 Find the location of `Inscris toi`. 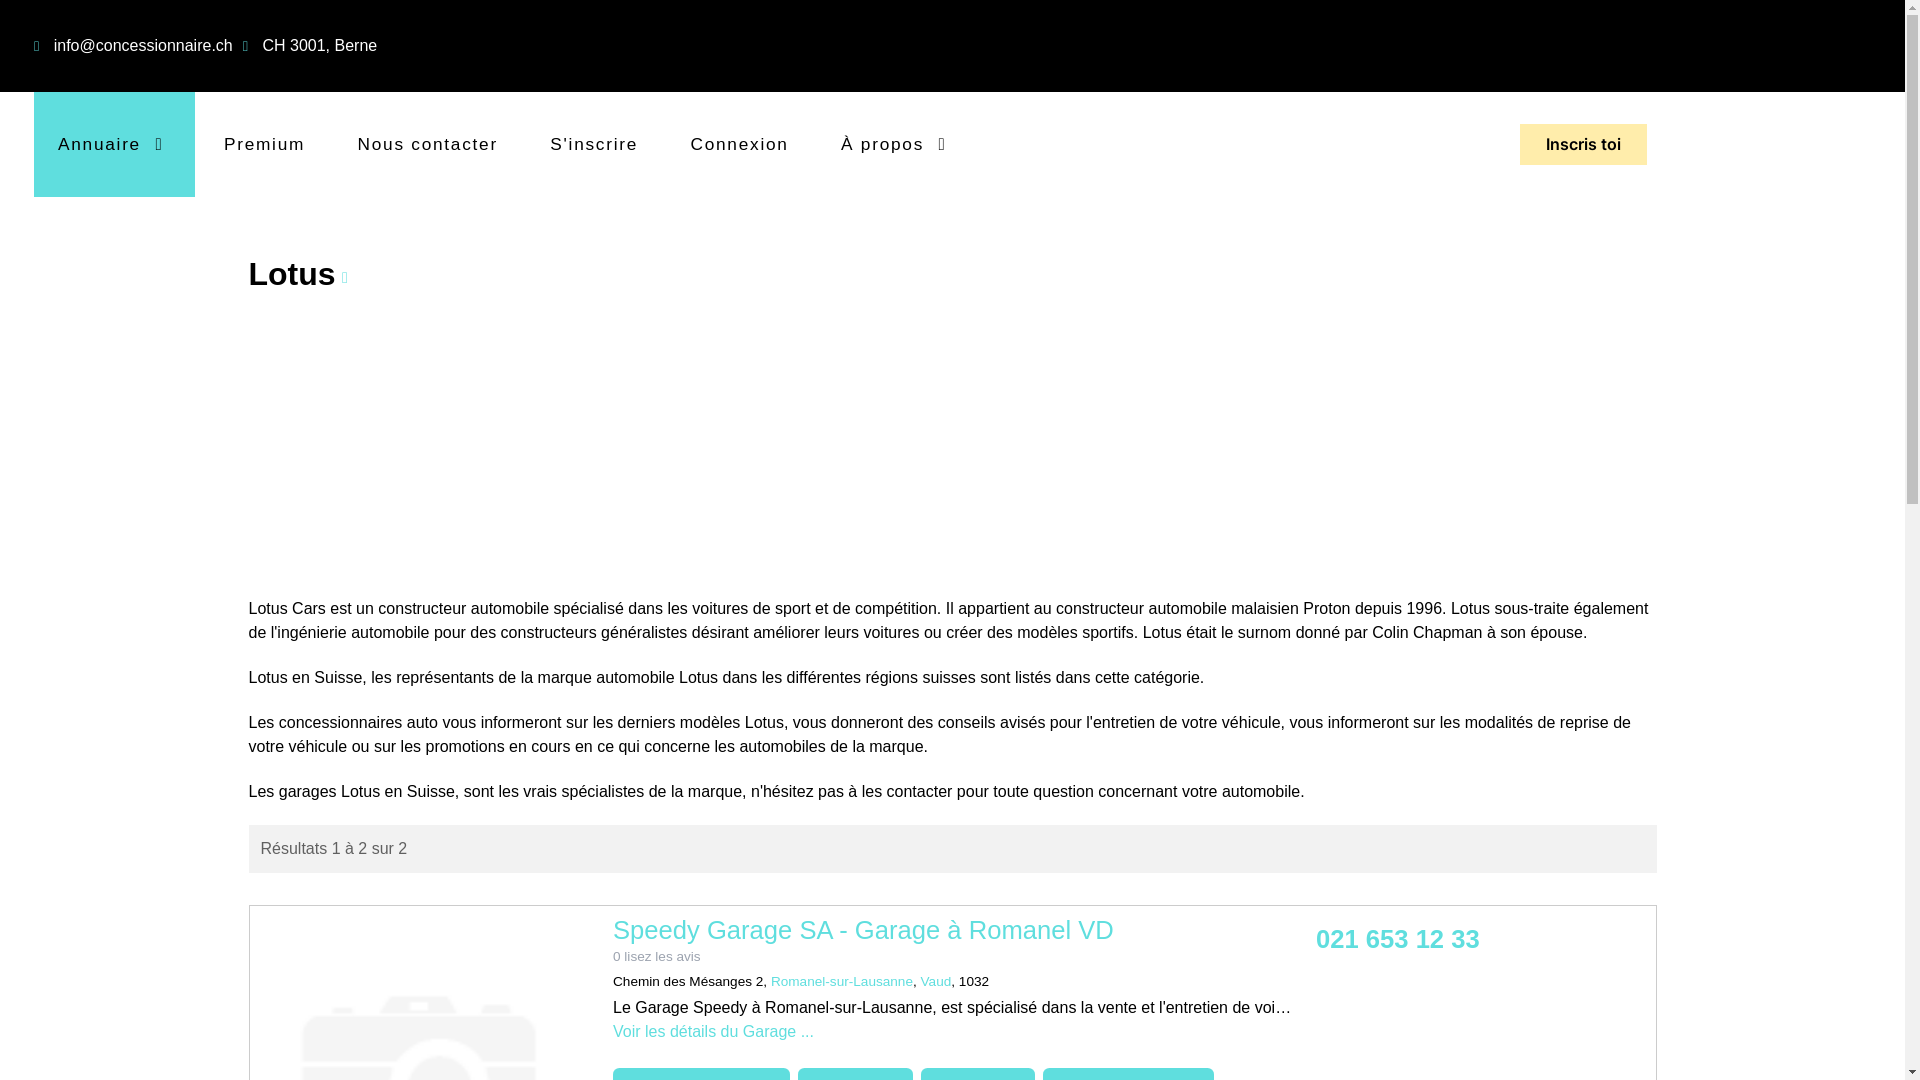

Inscris toi is located at coordinates (1584, 145).